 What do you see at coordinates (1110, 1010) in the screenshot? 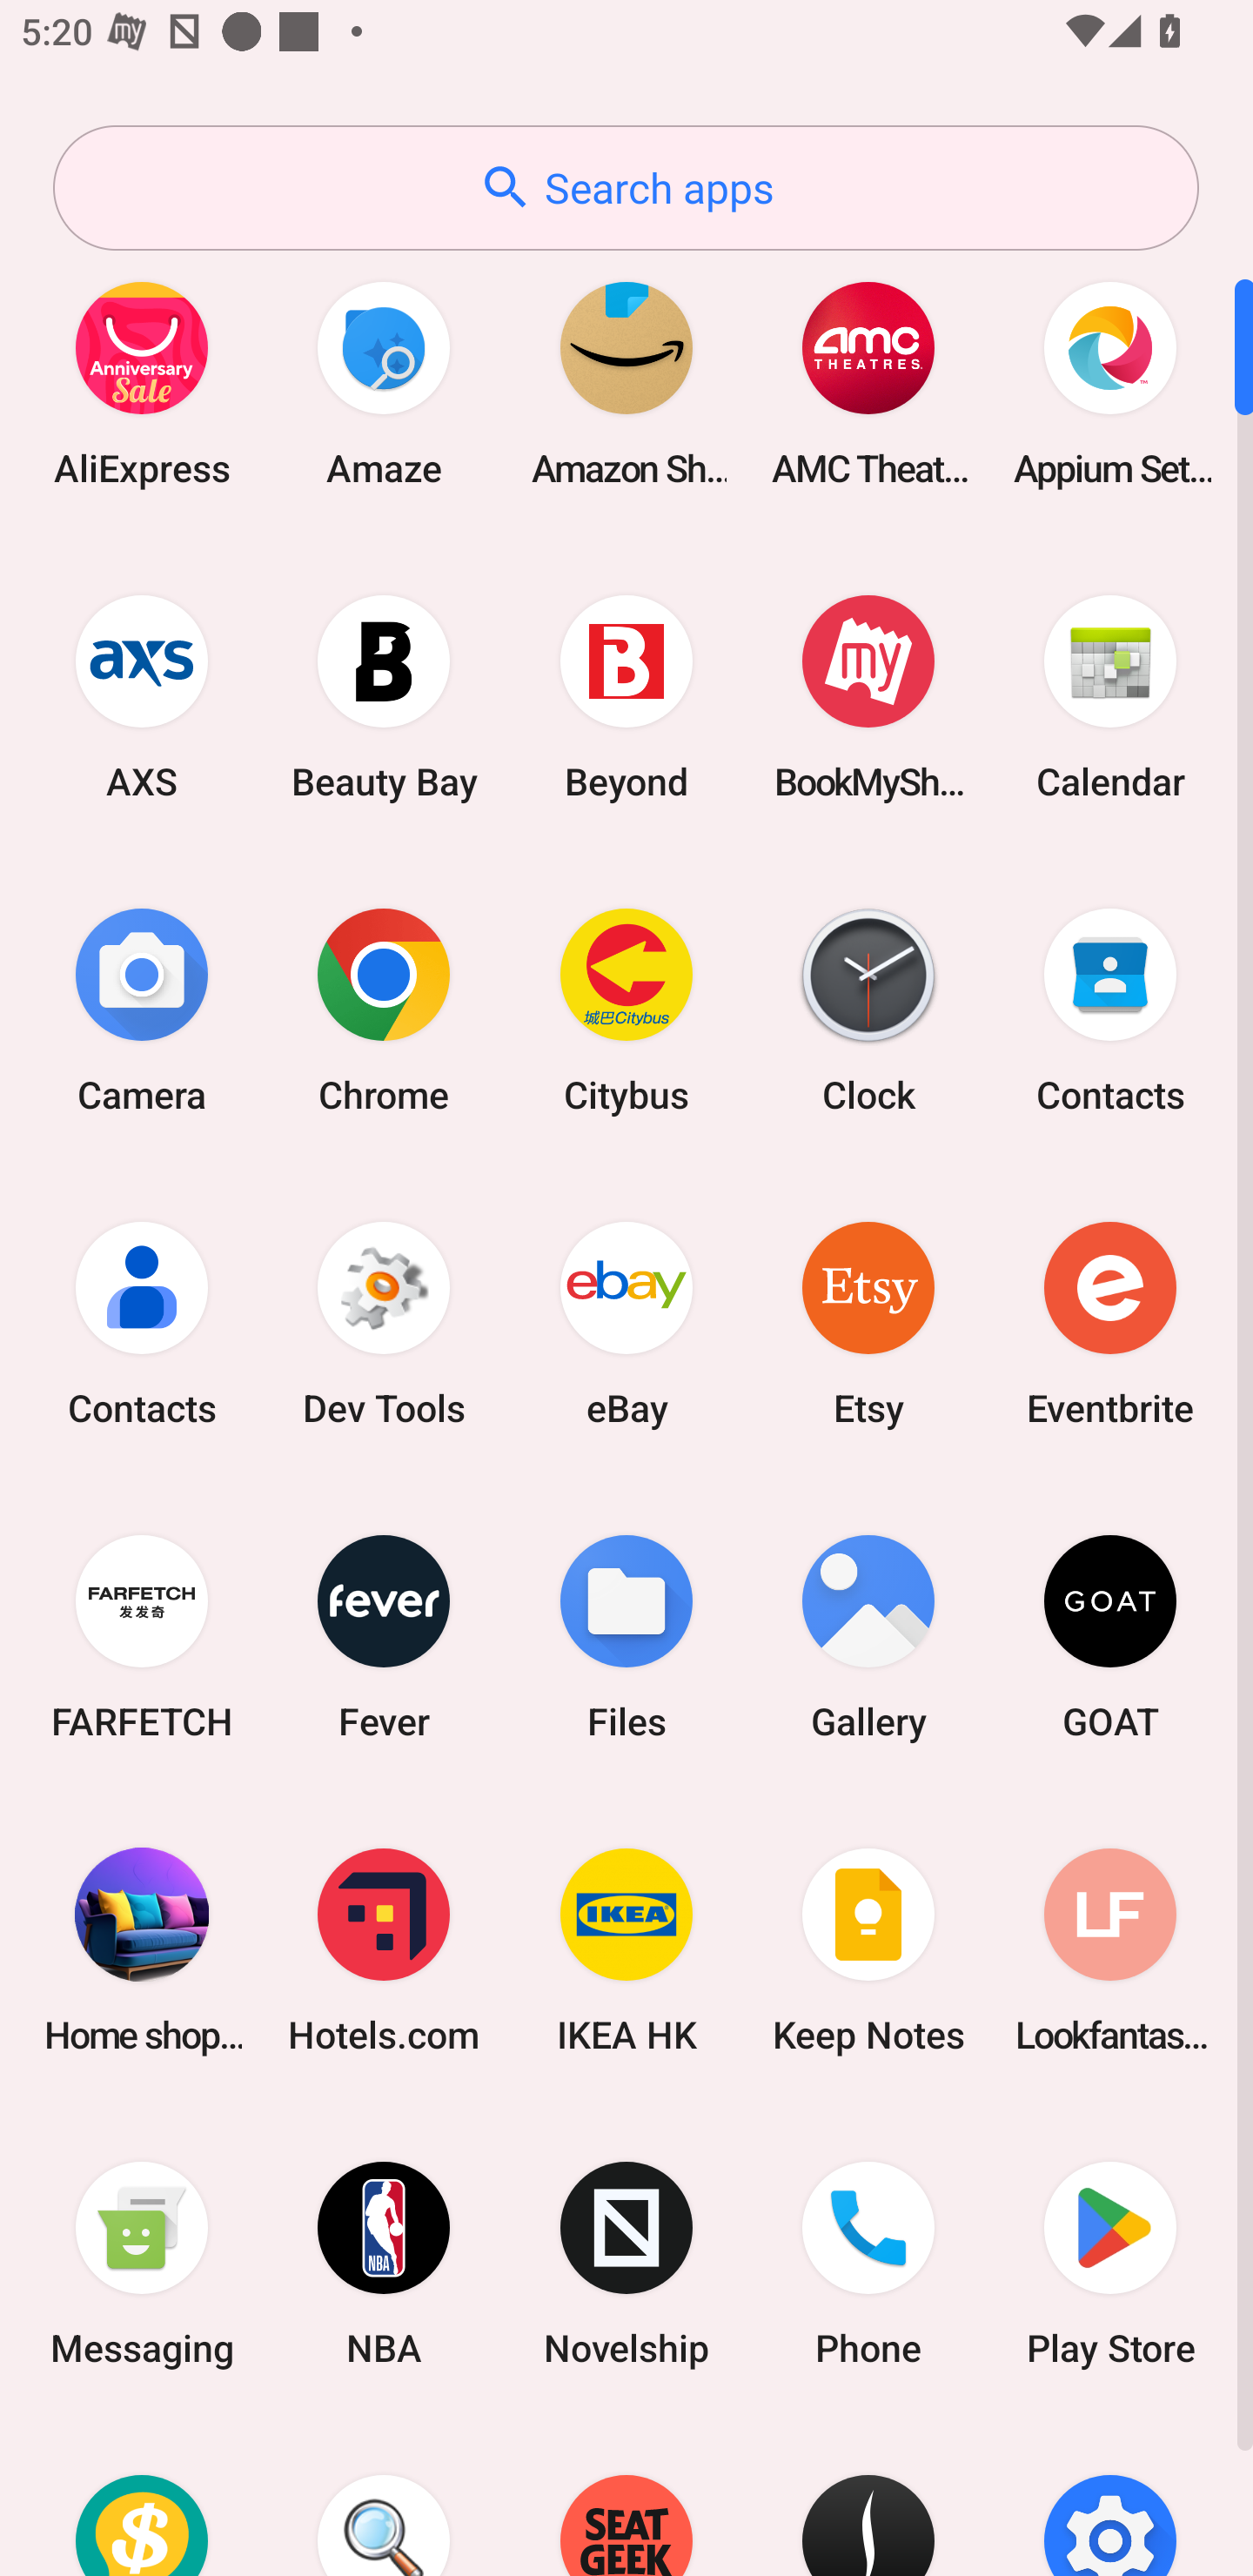
I see `Contacts` at bounding box center [1110, 1010].